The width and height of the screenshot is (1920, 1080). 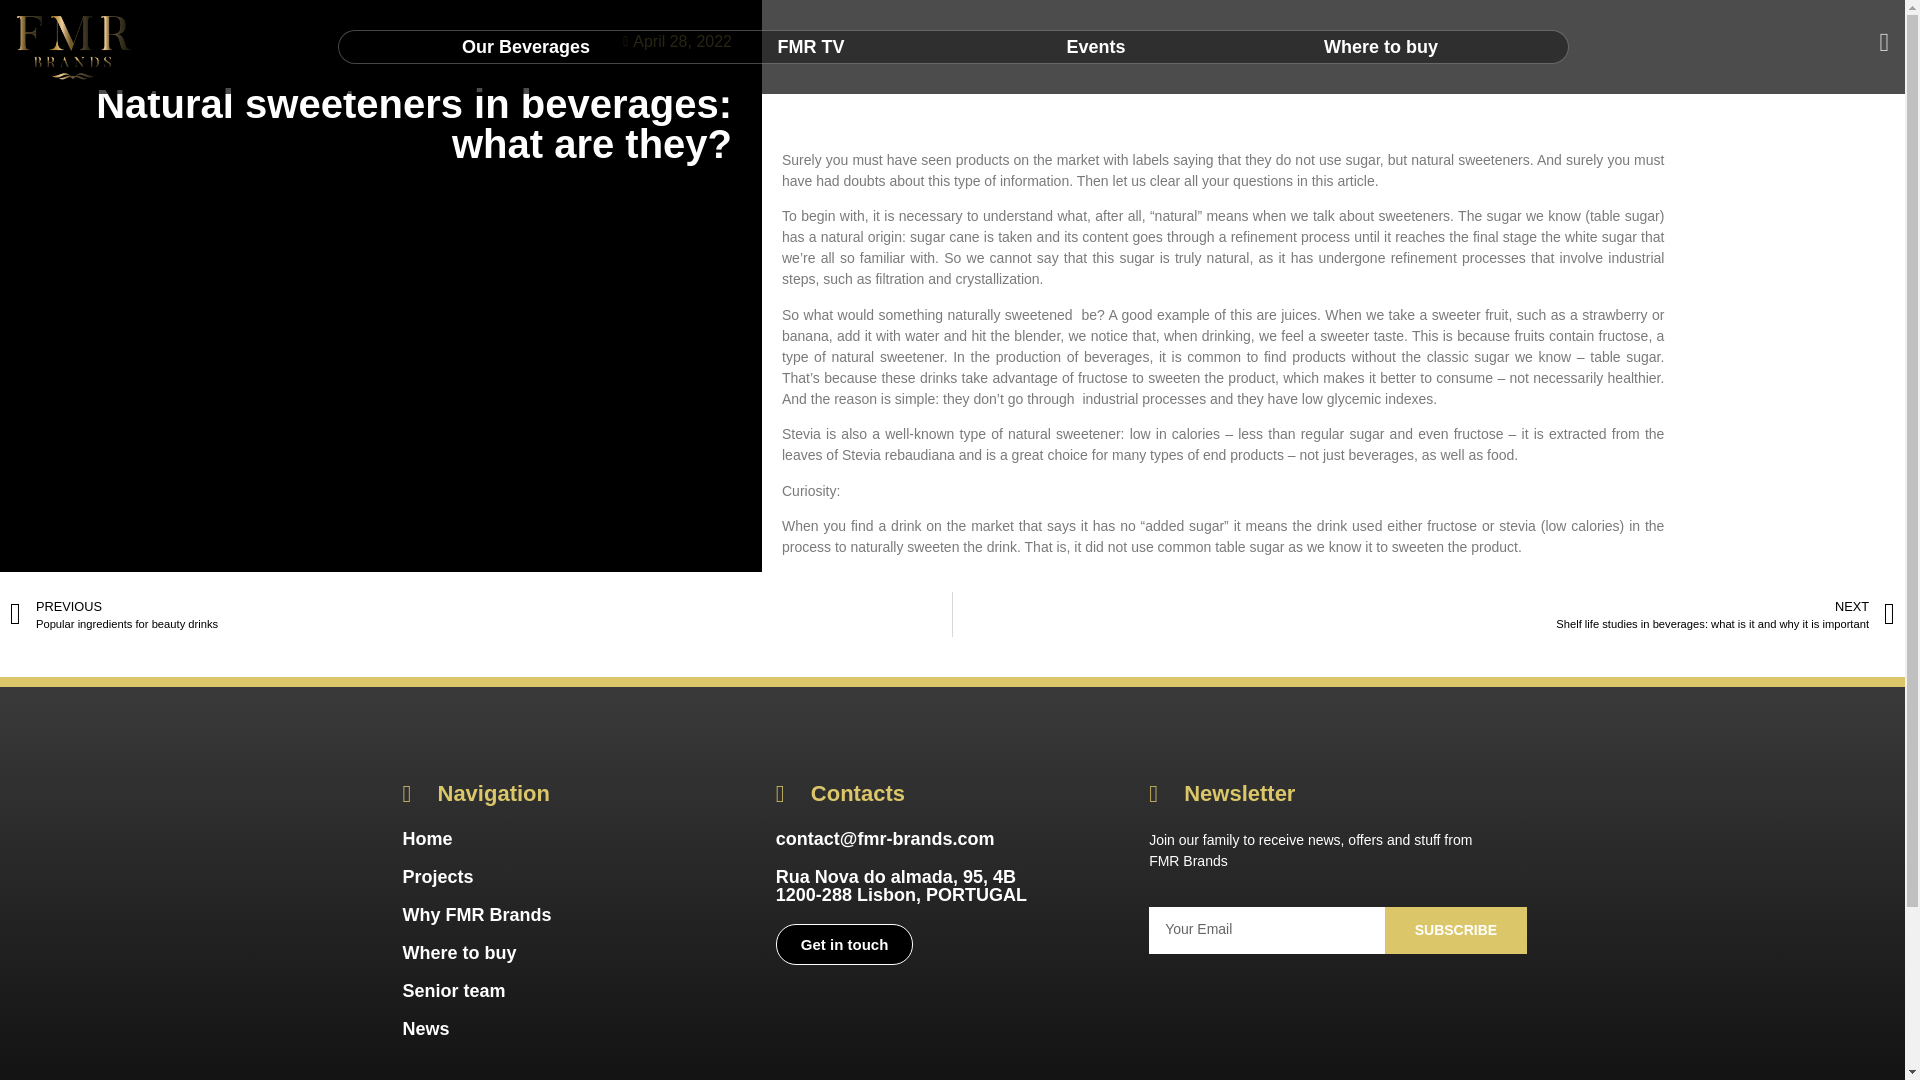 I want to click on Why FMR Brands, so click(x=476, y=914).